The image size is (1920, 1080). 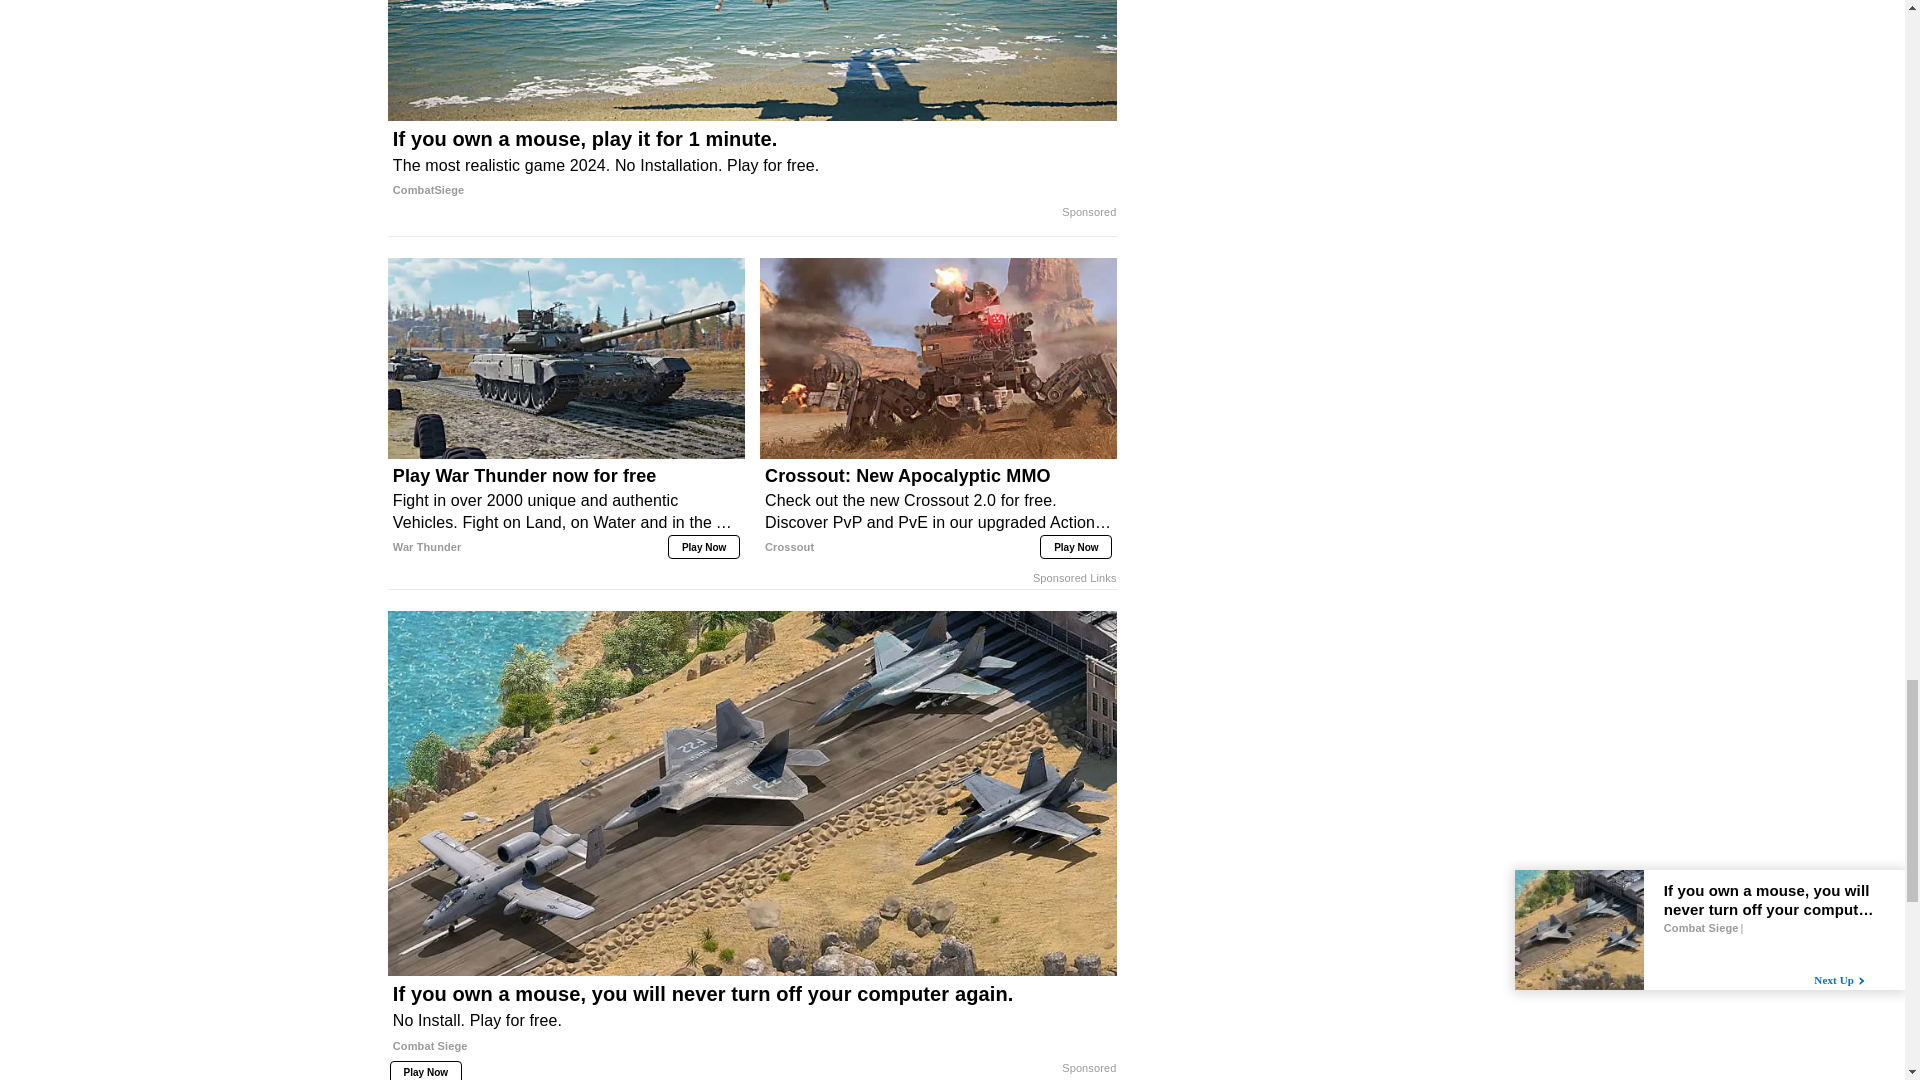 What do you see at coordinates (1088, 213) in the screenshot?
I see `Sponsored` at bounding box center [1088, 213].